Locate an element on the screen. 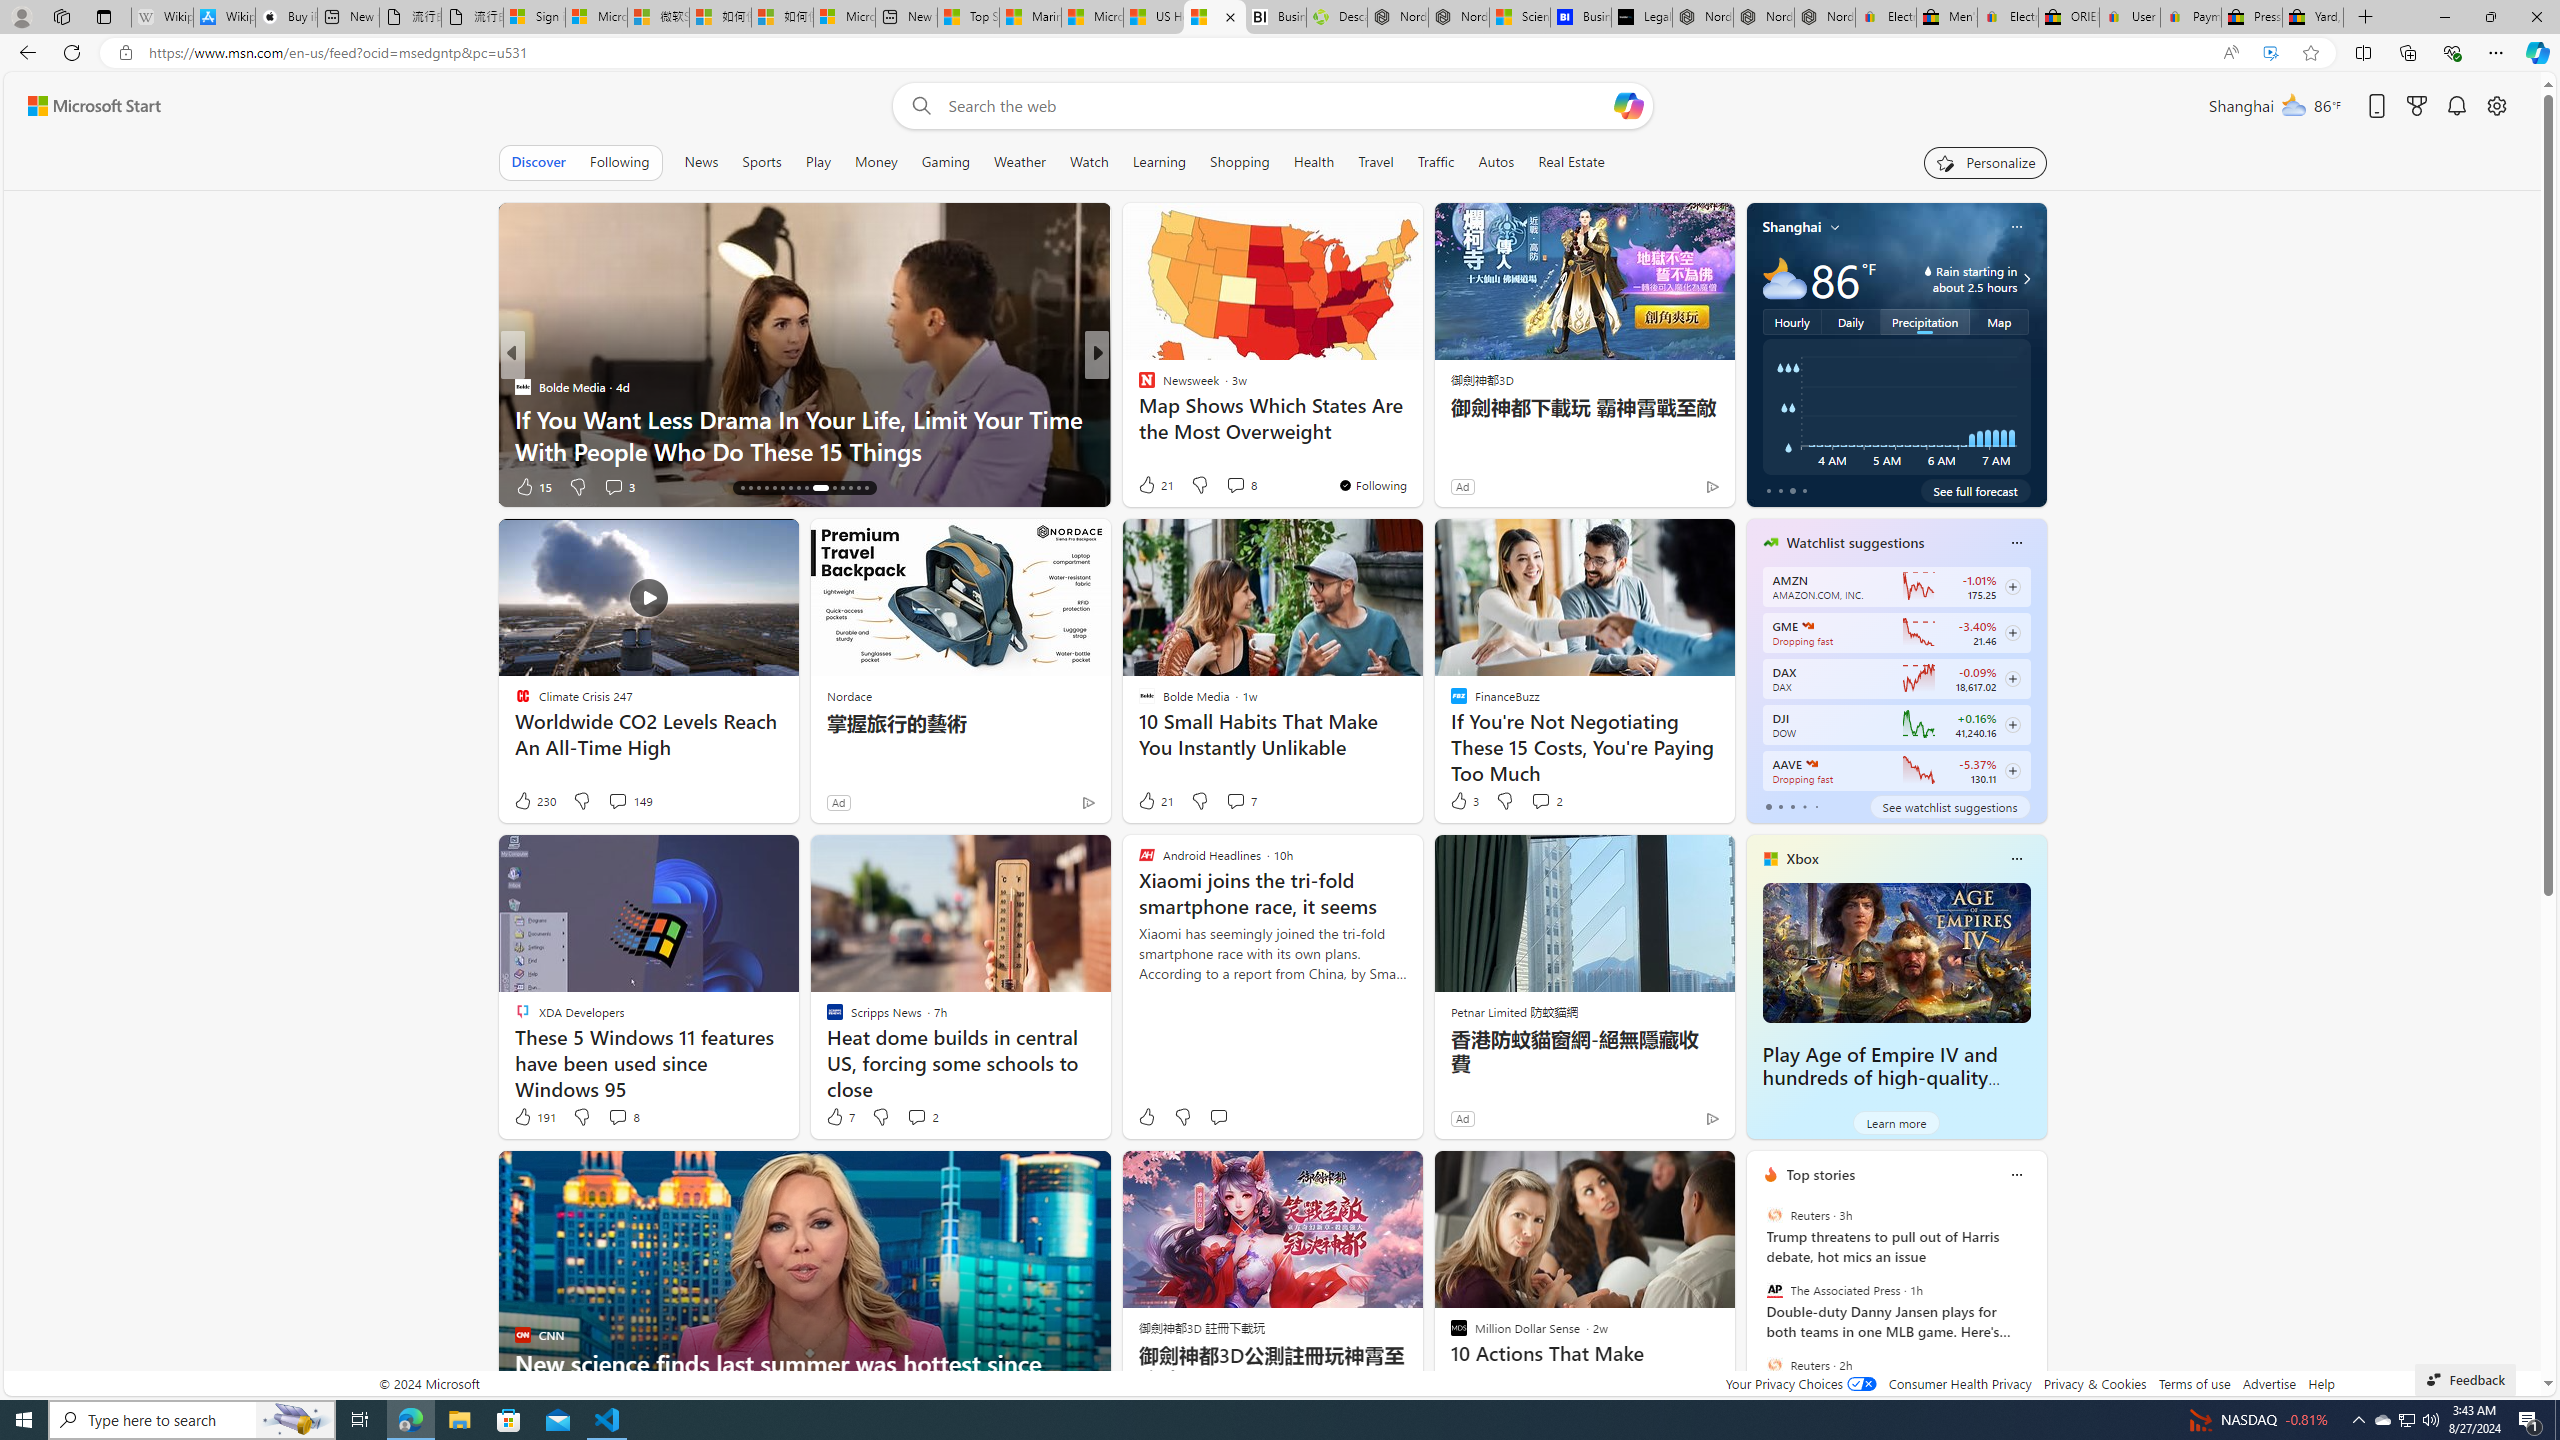 This screenshot has height=1440, width=2560. View comments 2 Comment is located at coordinates (922, 1116).